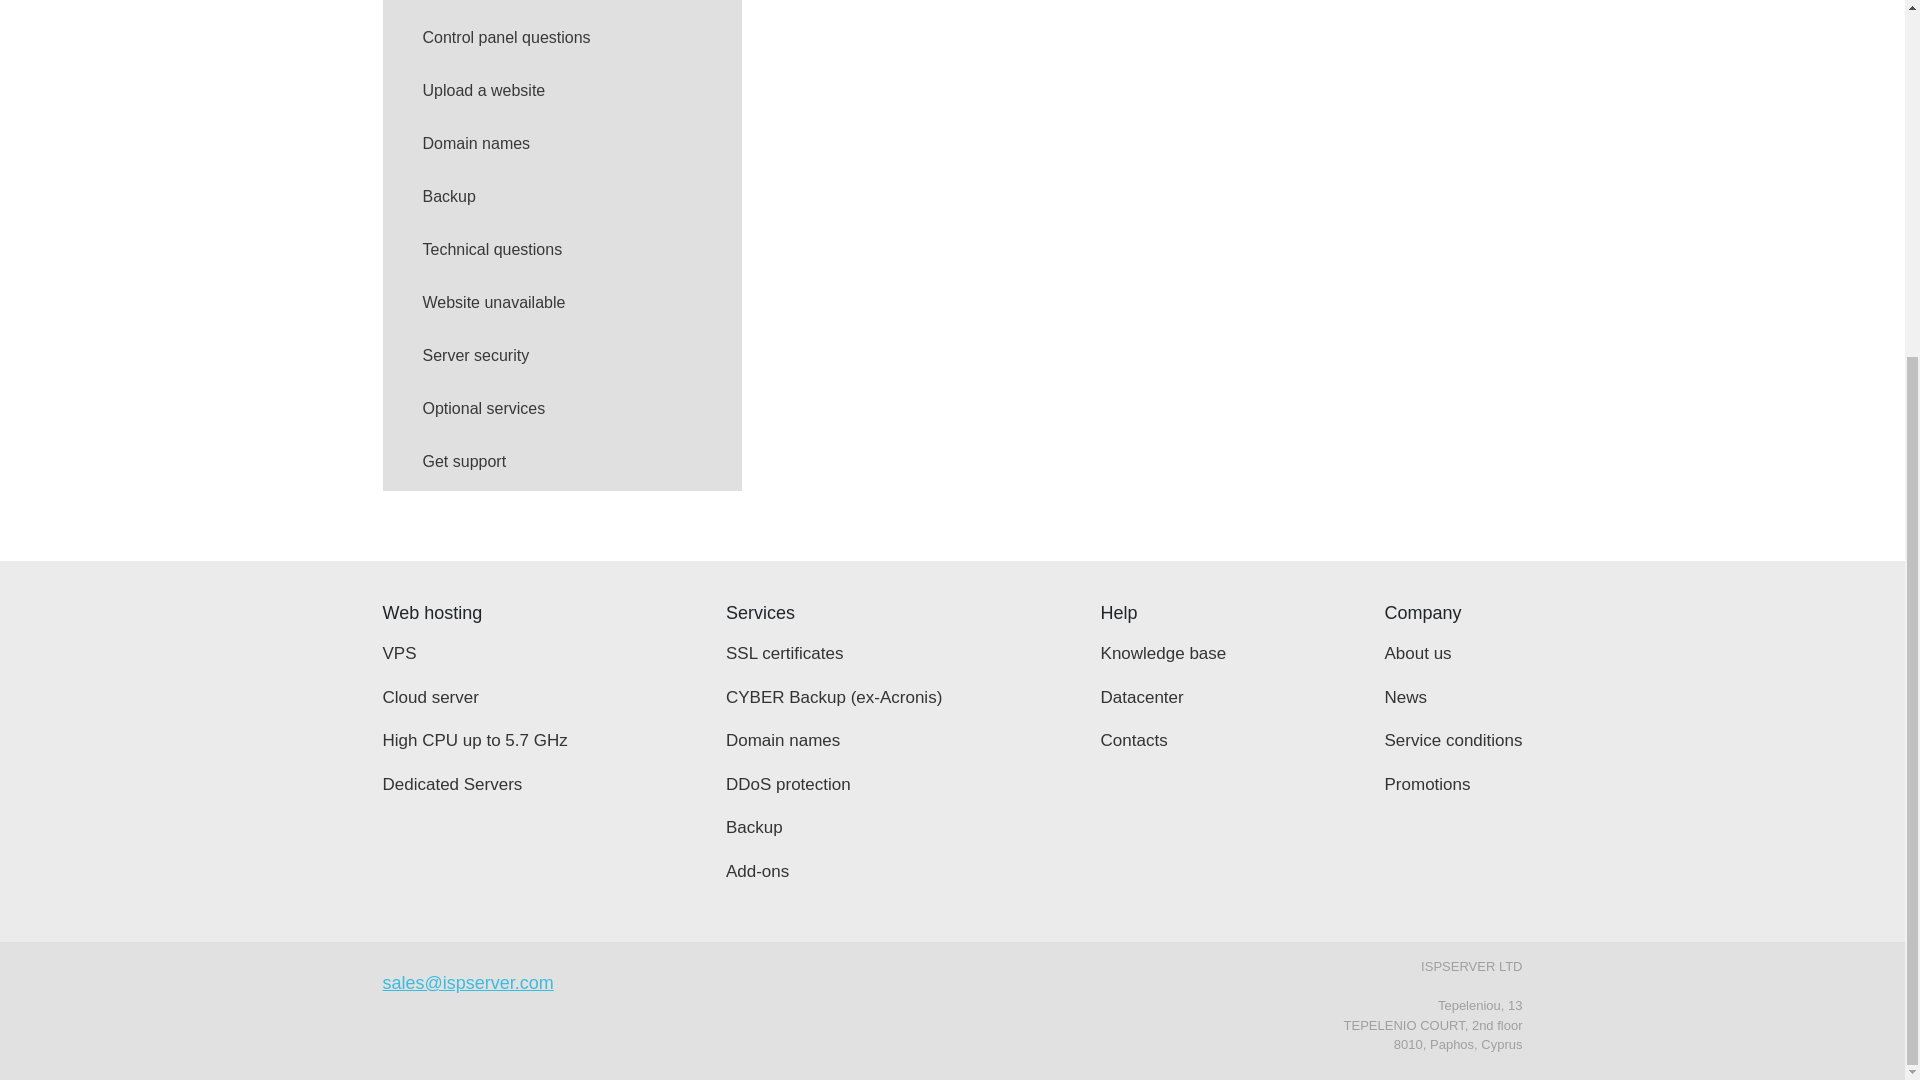 The height and width of the screenshot is (1080, 1920). Describe the element at coordinates (562, 7) in the screenshot. I see `Where to begin` at that location.